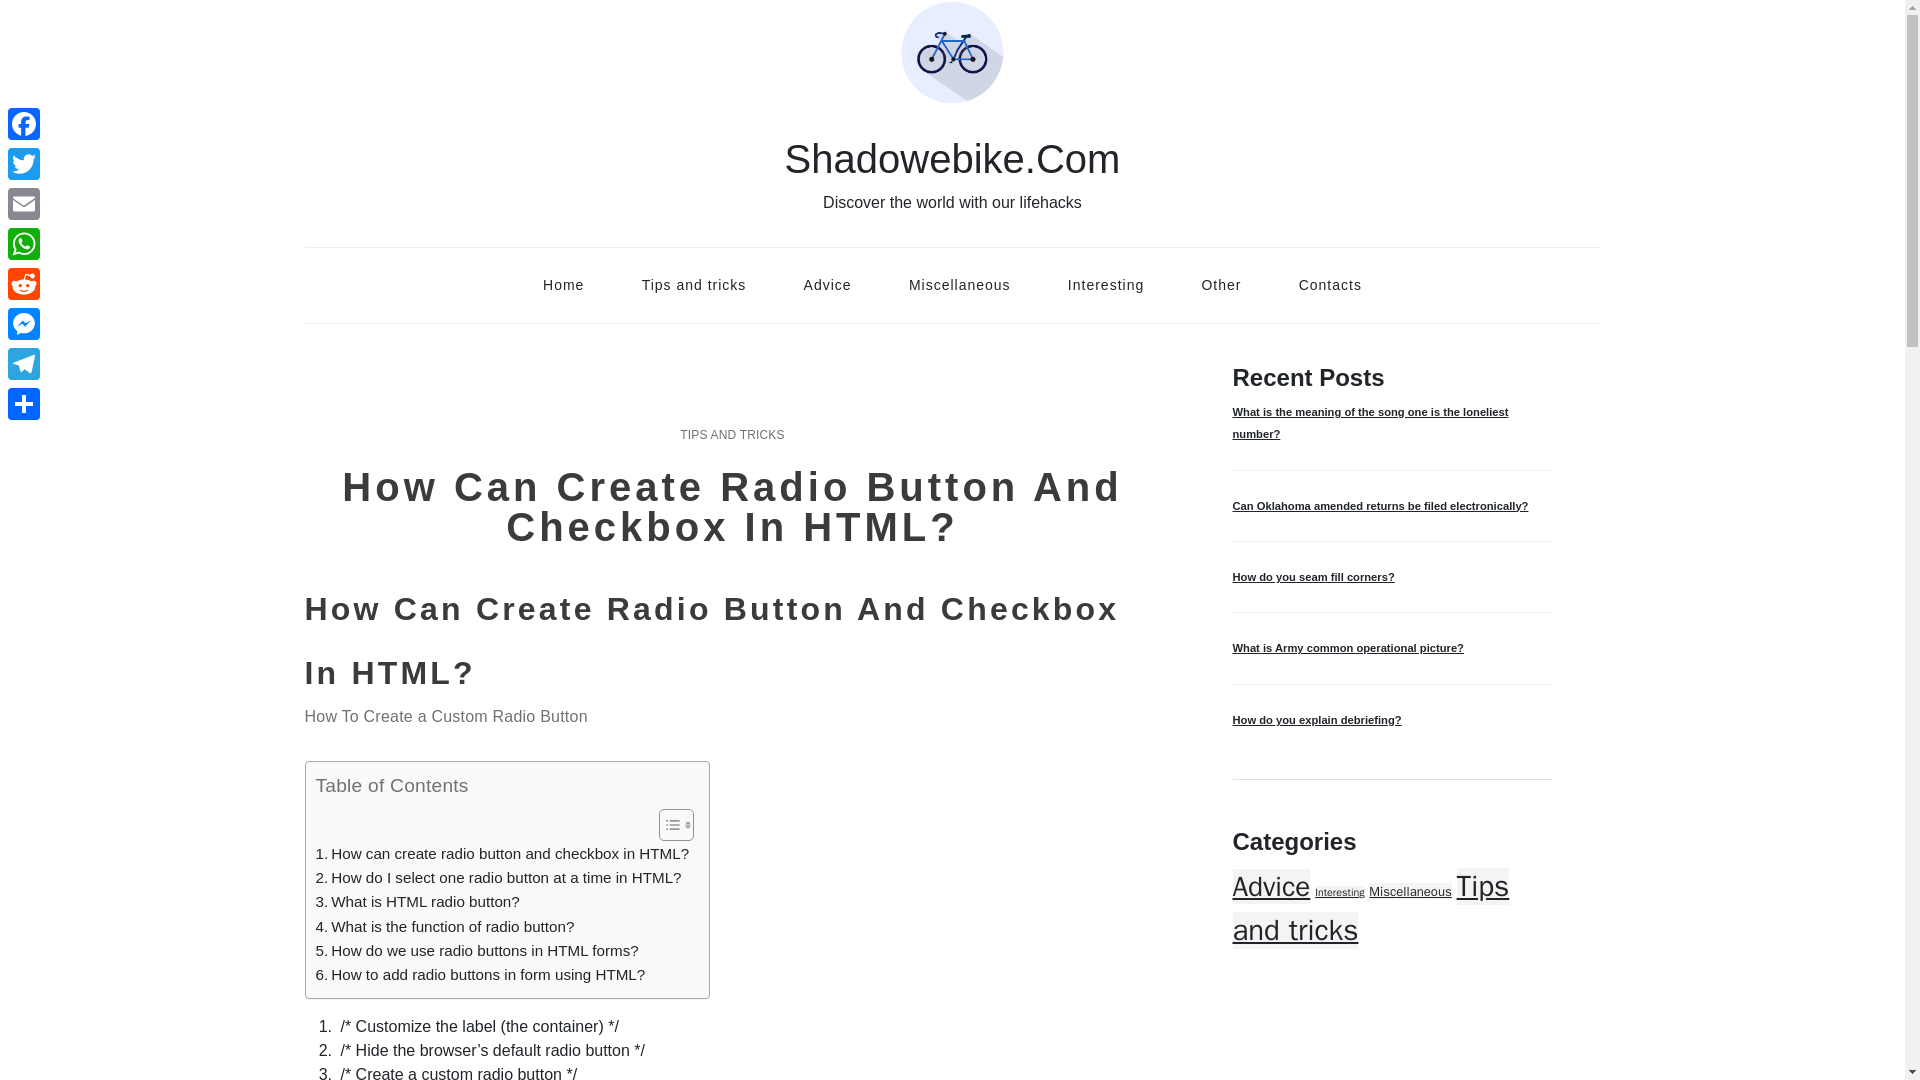 Image resolution: width=1920 pixels, height=1080 pixels. I want to click on What is HTML radio button?, so click(418, 901).